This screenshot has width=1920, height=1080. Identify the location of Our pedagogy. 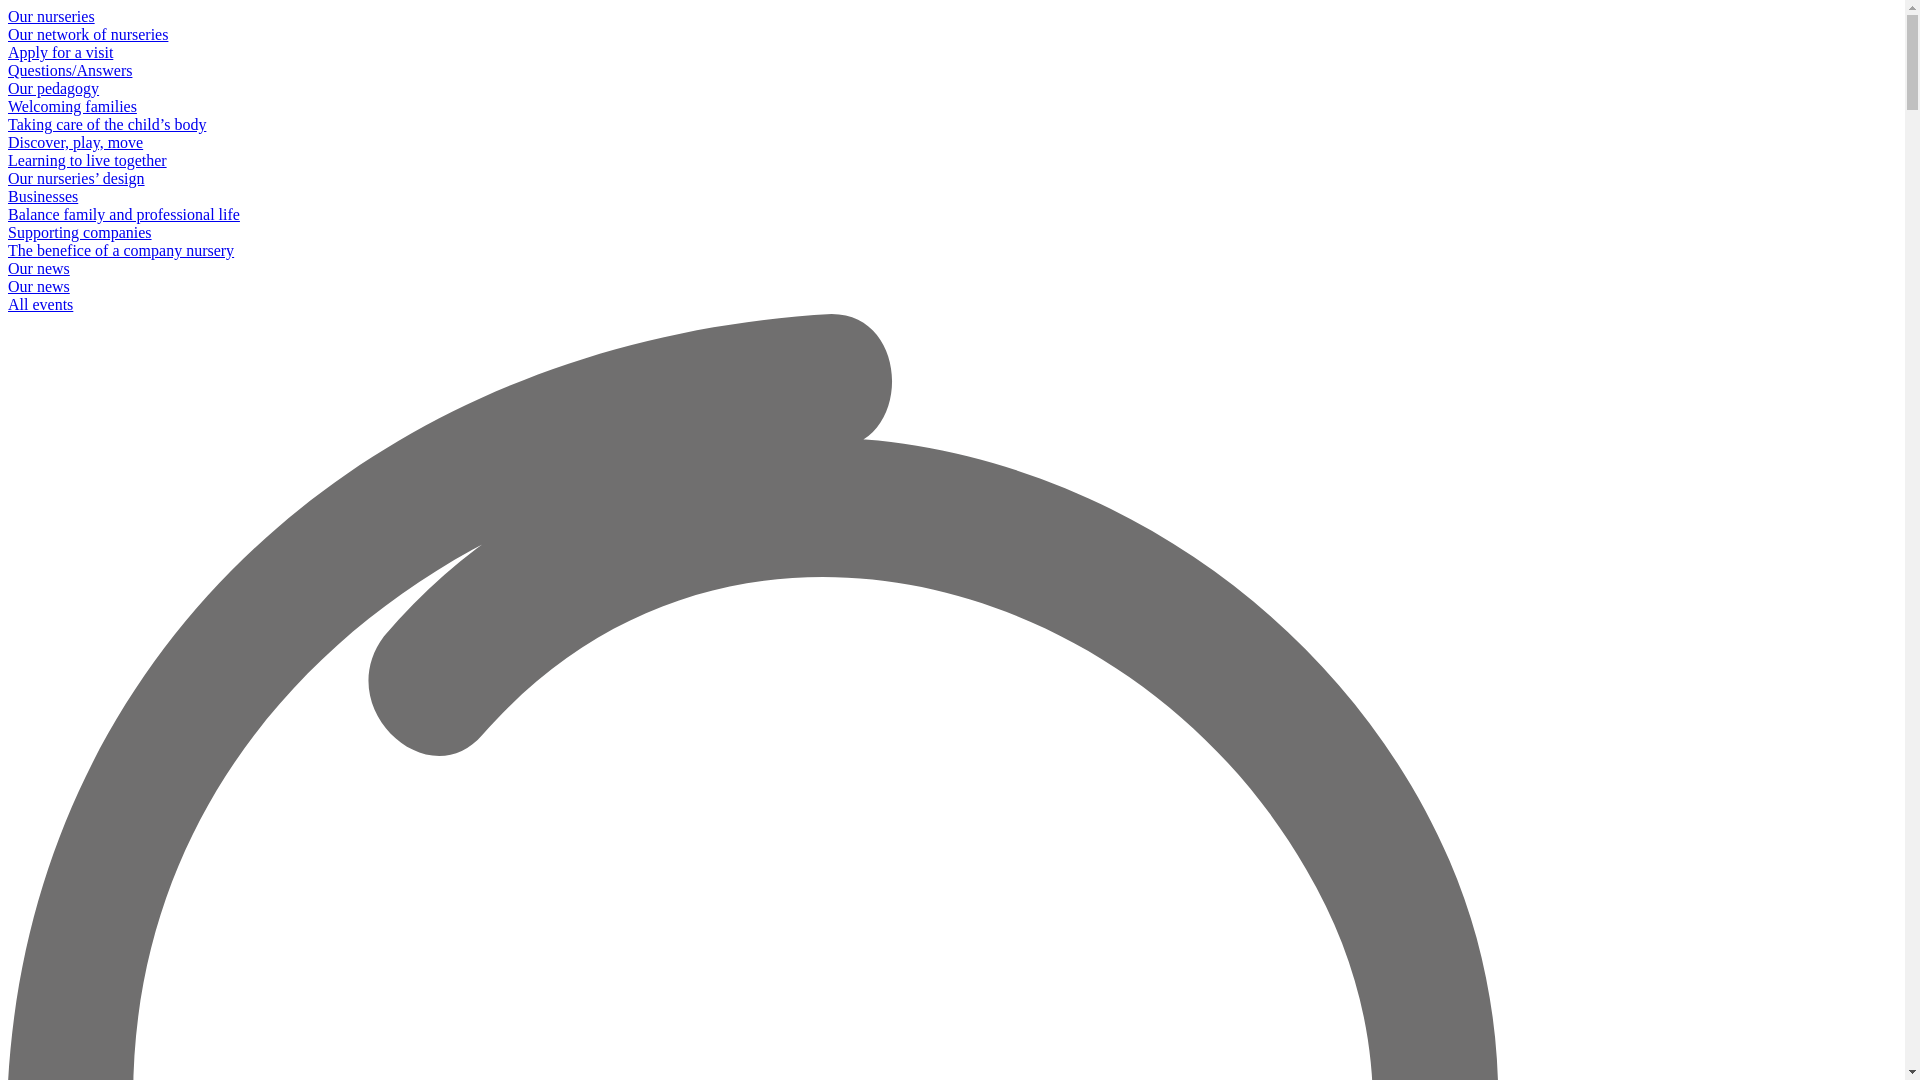
(952, 89).